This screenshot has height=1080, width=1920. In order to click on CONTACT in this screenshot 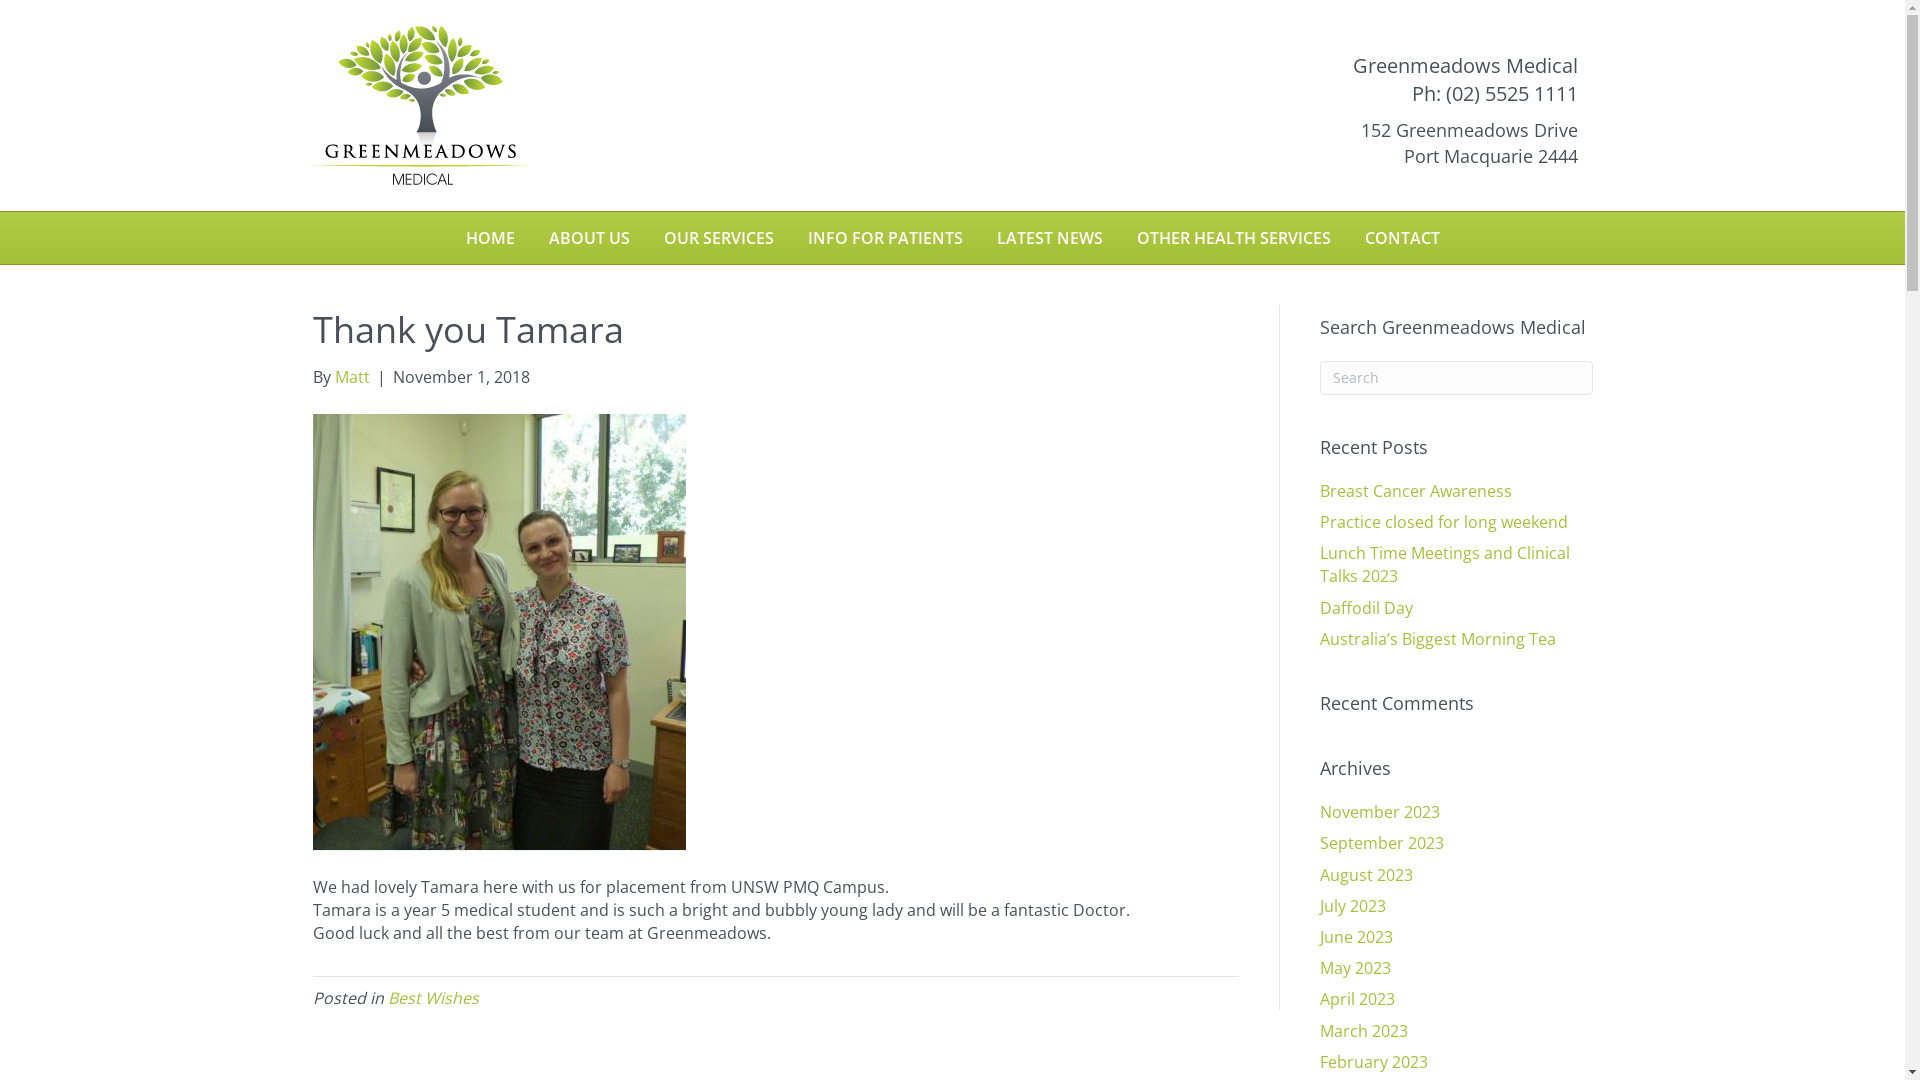, I will do `click(1402, 238)`.